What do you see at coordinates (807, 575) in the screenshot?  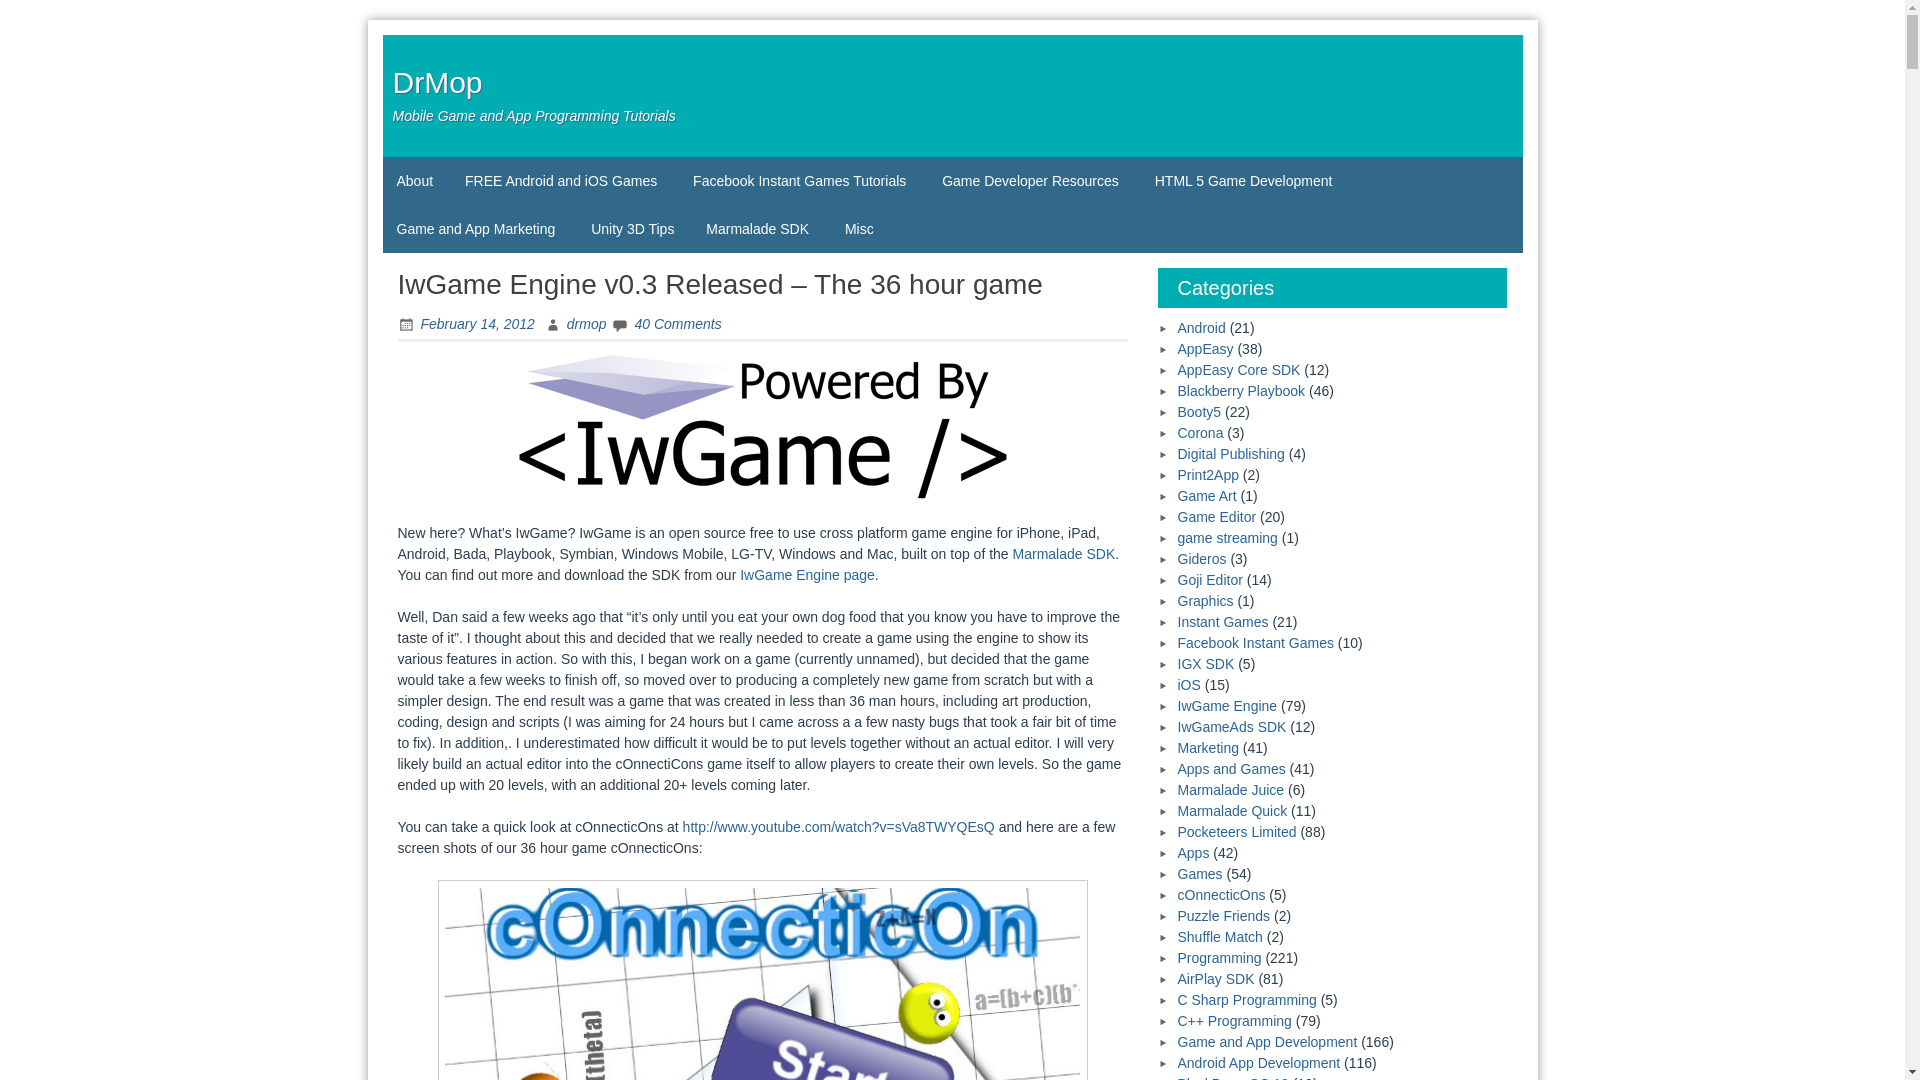 I see `IwGame Engine` at bounding box center [807, 575].